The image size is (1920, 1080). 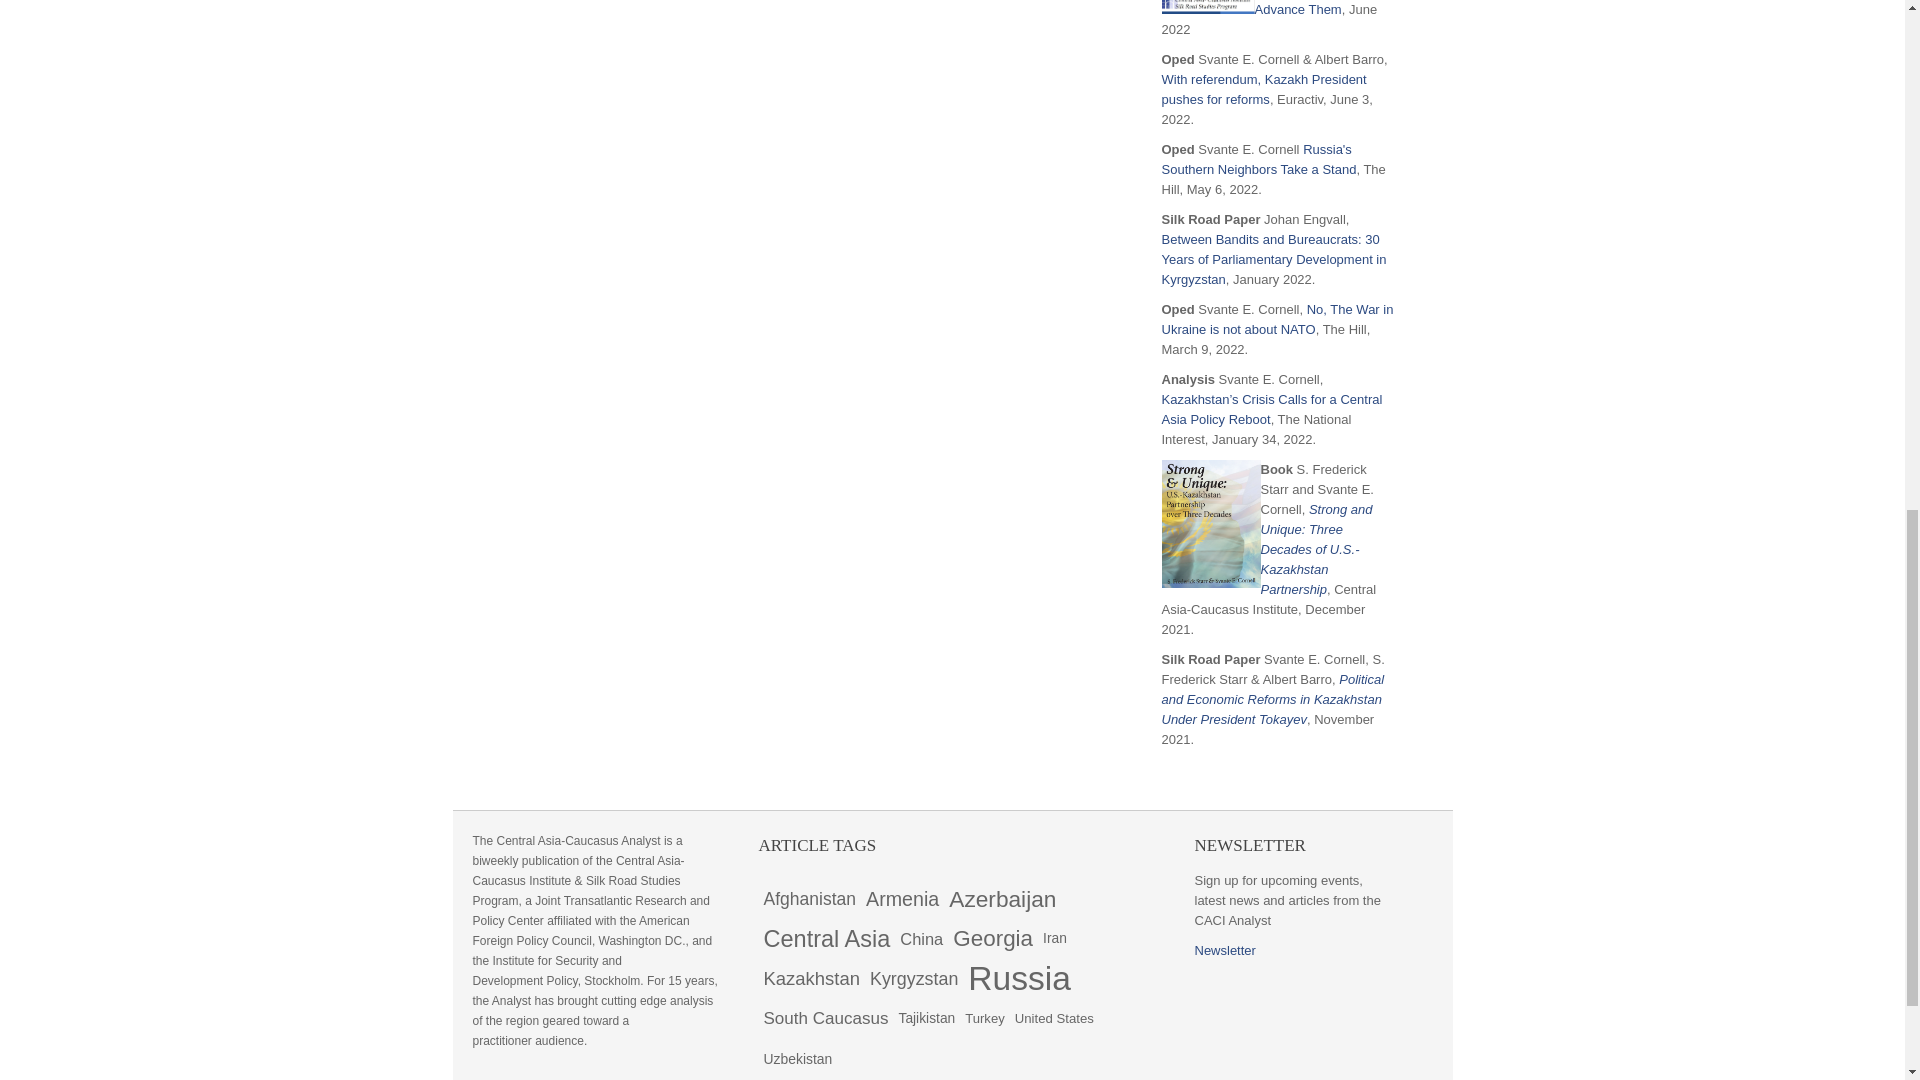 What do you see at coordinates (812, 979) in the screenshot?
I see `125 items tagged with Kazakhstan` at bounding box center [812, 979].